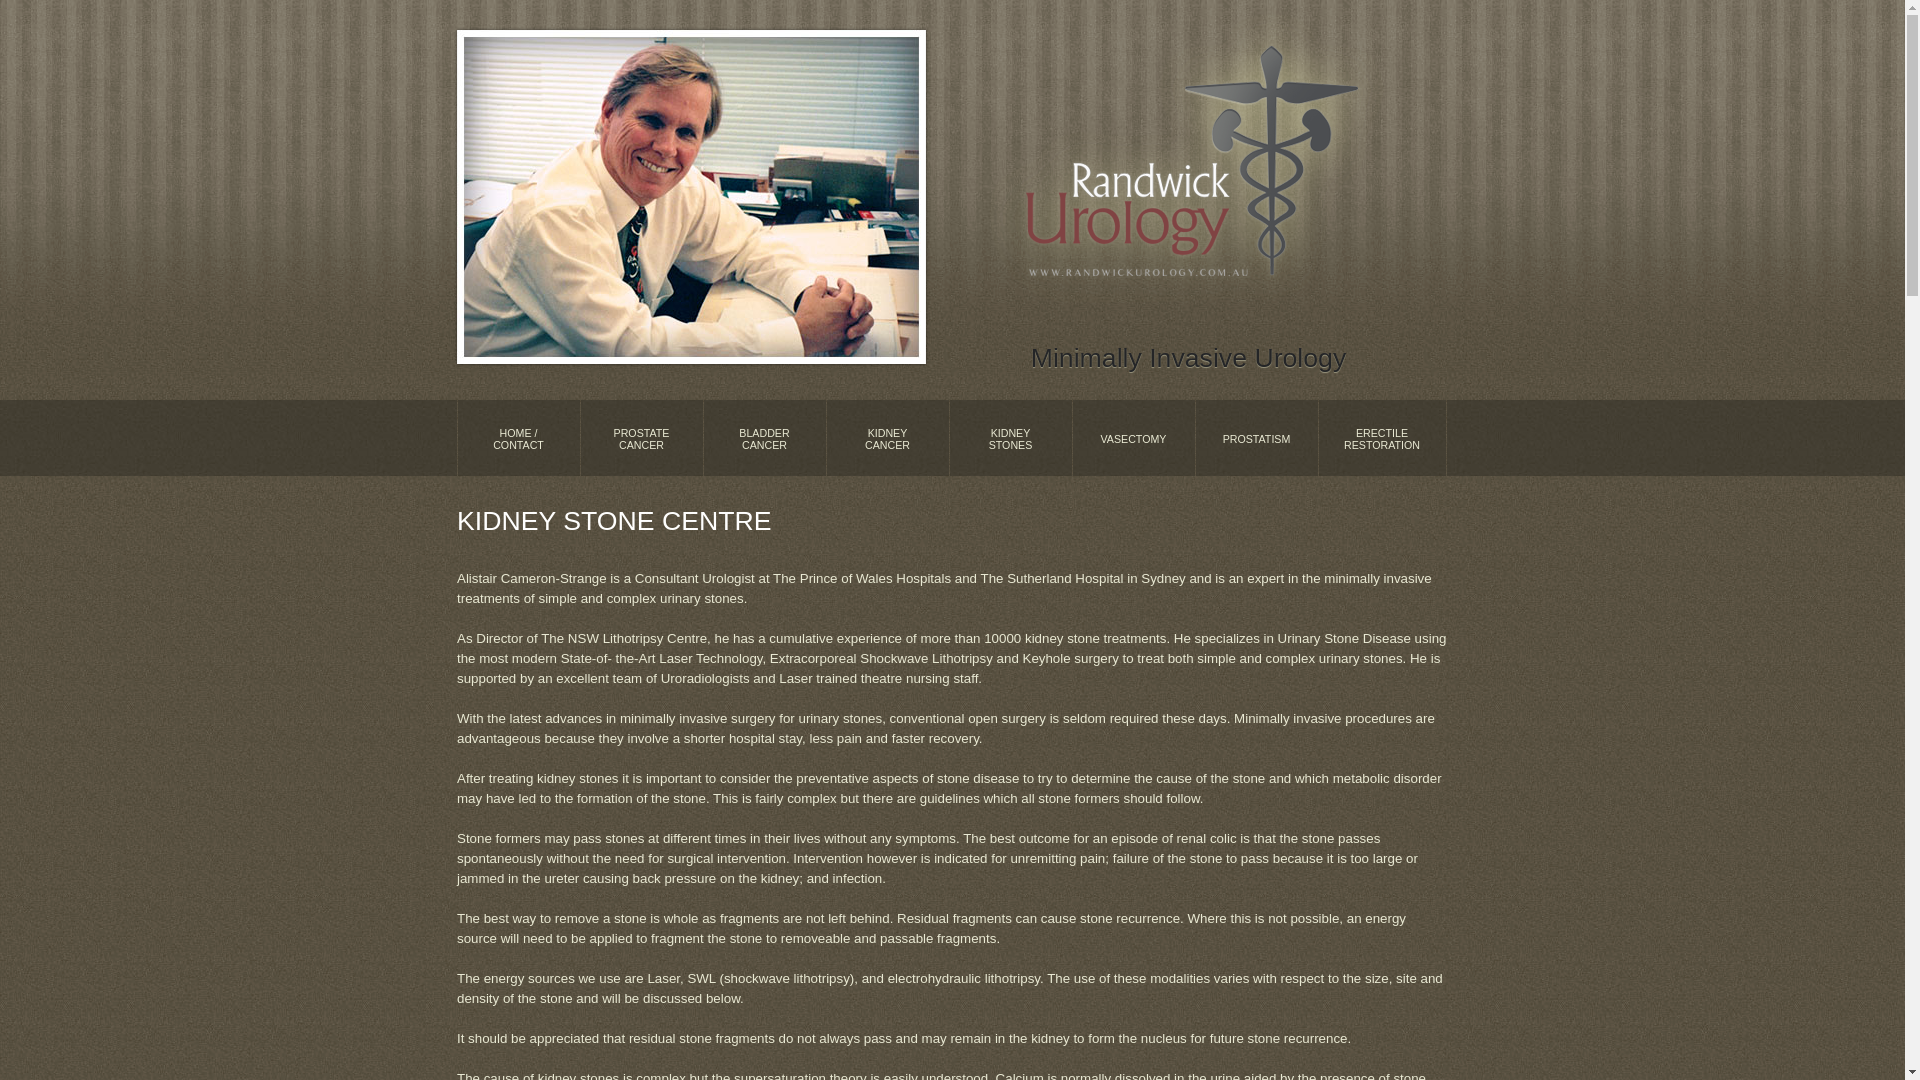  What do you see at coordinates (1256, 438) in the screenshot?
I see `PROSTATISM` at bounding box center [1256, 438].